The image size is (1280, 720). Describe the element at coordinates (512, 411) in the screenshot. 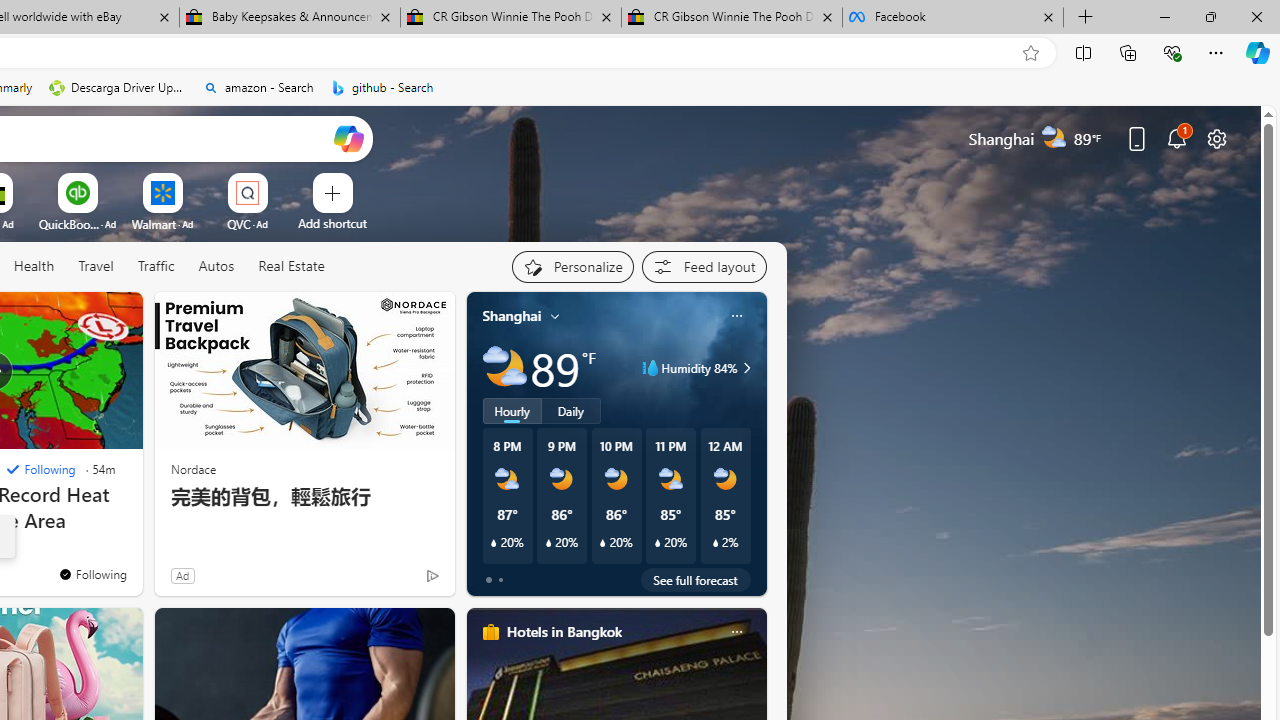

I see `Hourly` at that location.